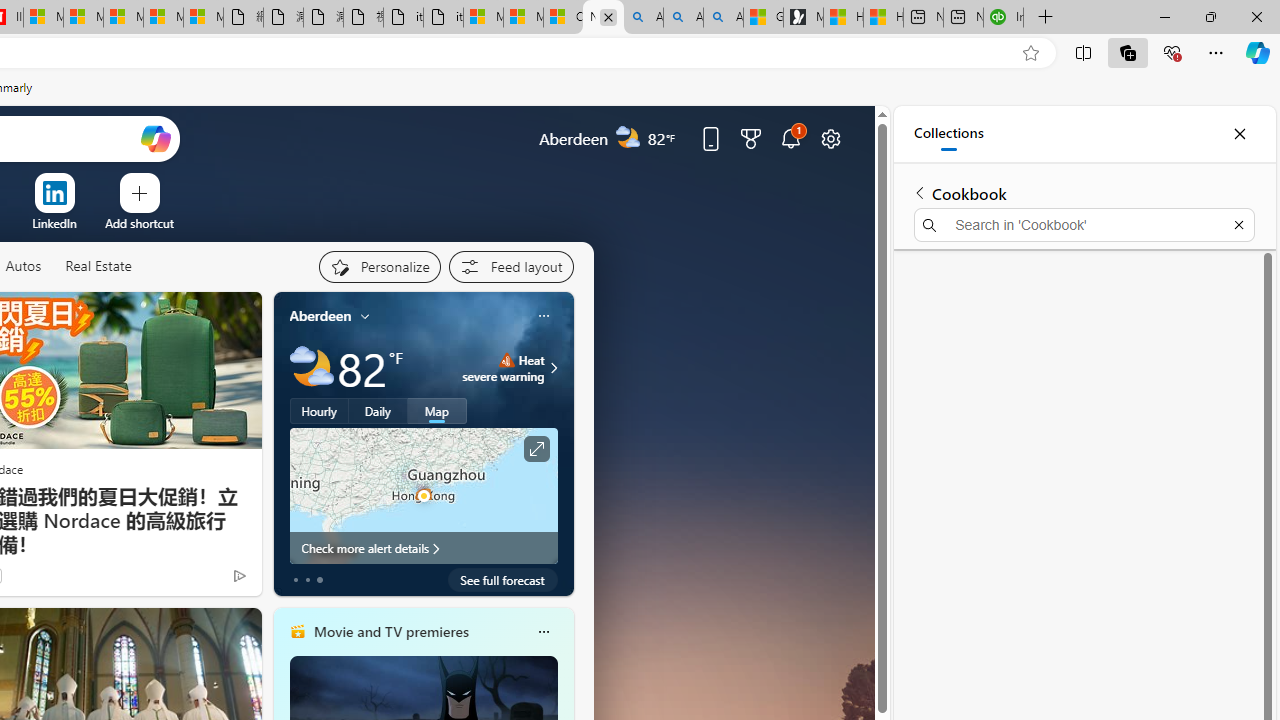  I want to click on Intuit QuickBooks Online - Quickbooks, so click(1003, 18).